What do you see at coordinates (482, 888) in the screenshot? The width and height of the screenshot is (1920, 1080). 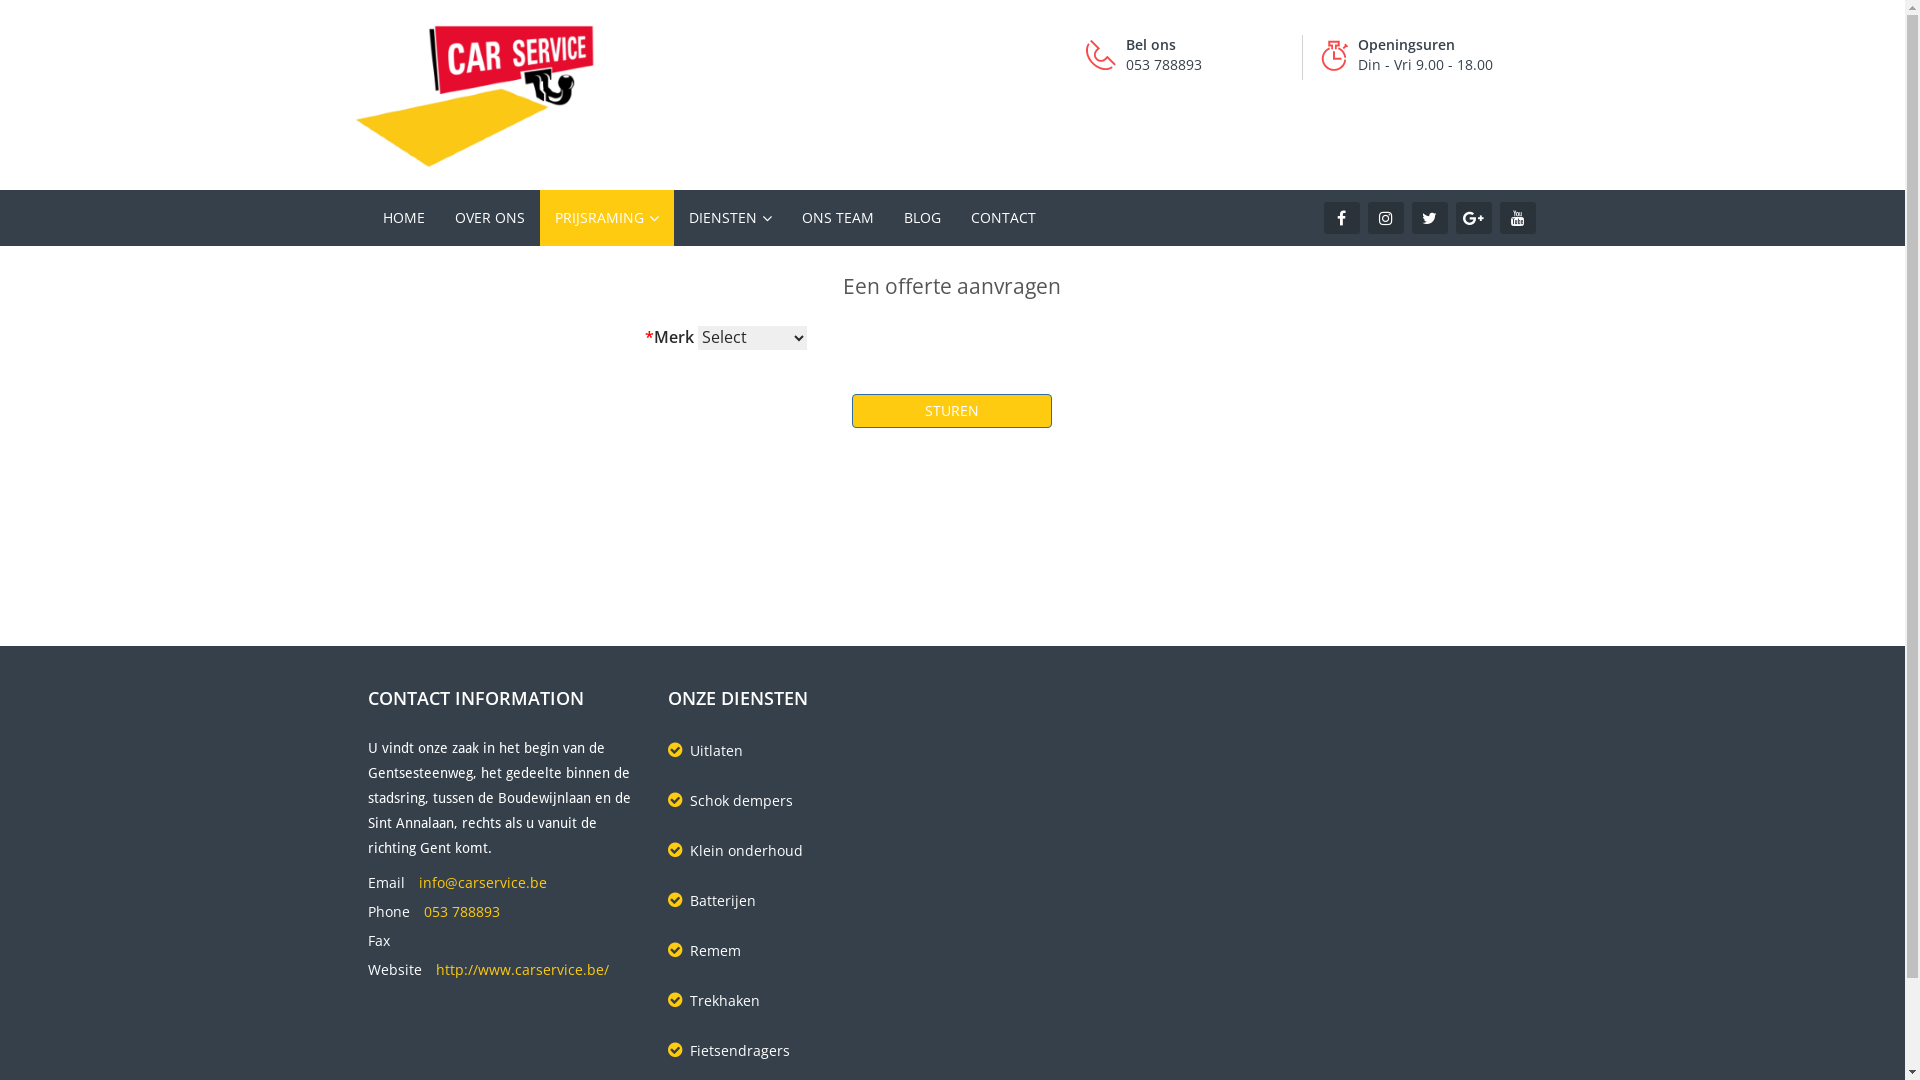 I see `info@carservice.be` at bounding box center [482, 888].